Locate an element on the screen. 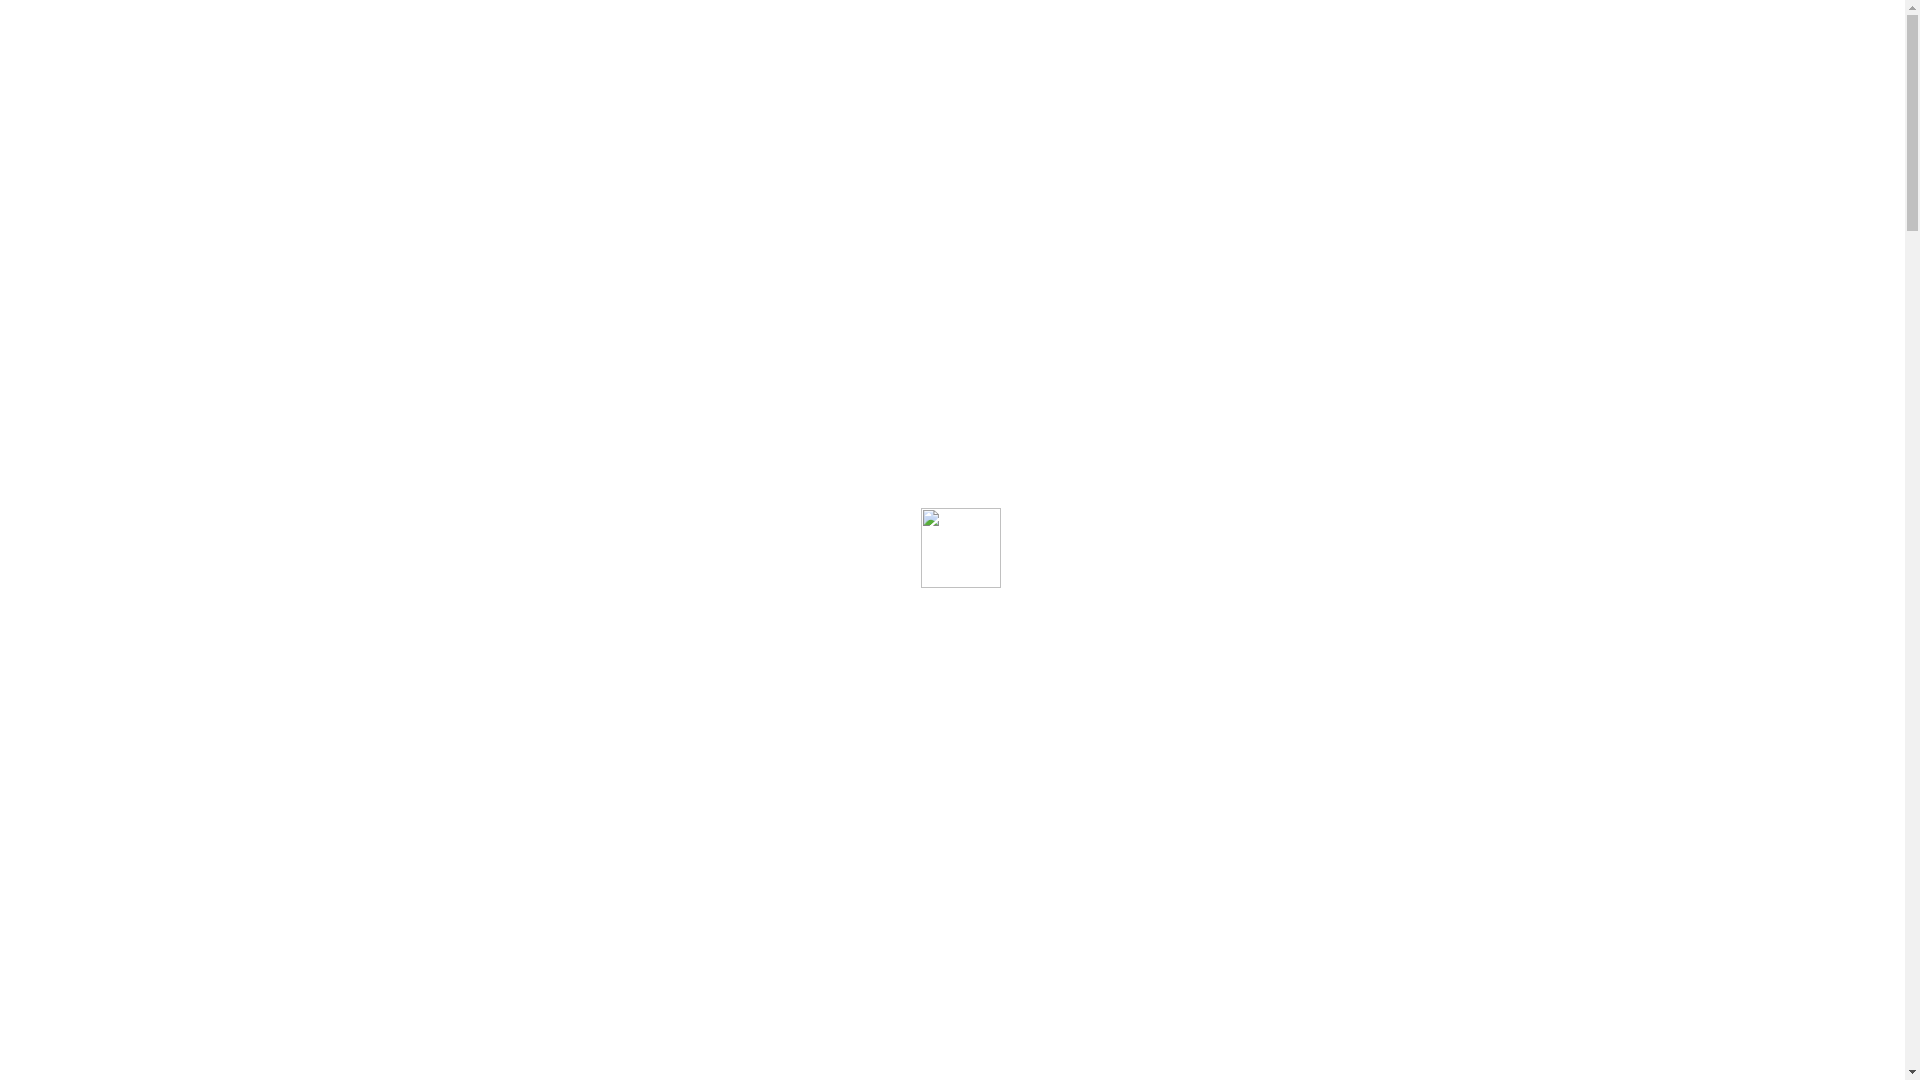  Formazione e Affiancamento is located at coordinates (156, 578).